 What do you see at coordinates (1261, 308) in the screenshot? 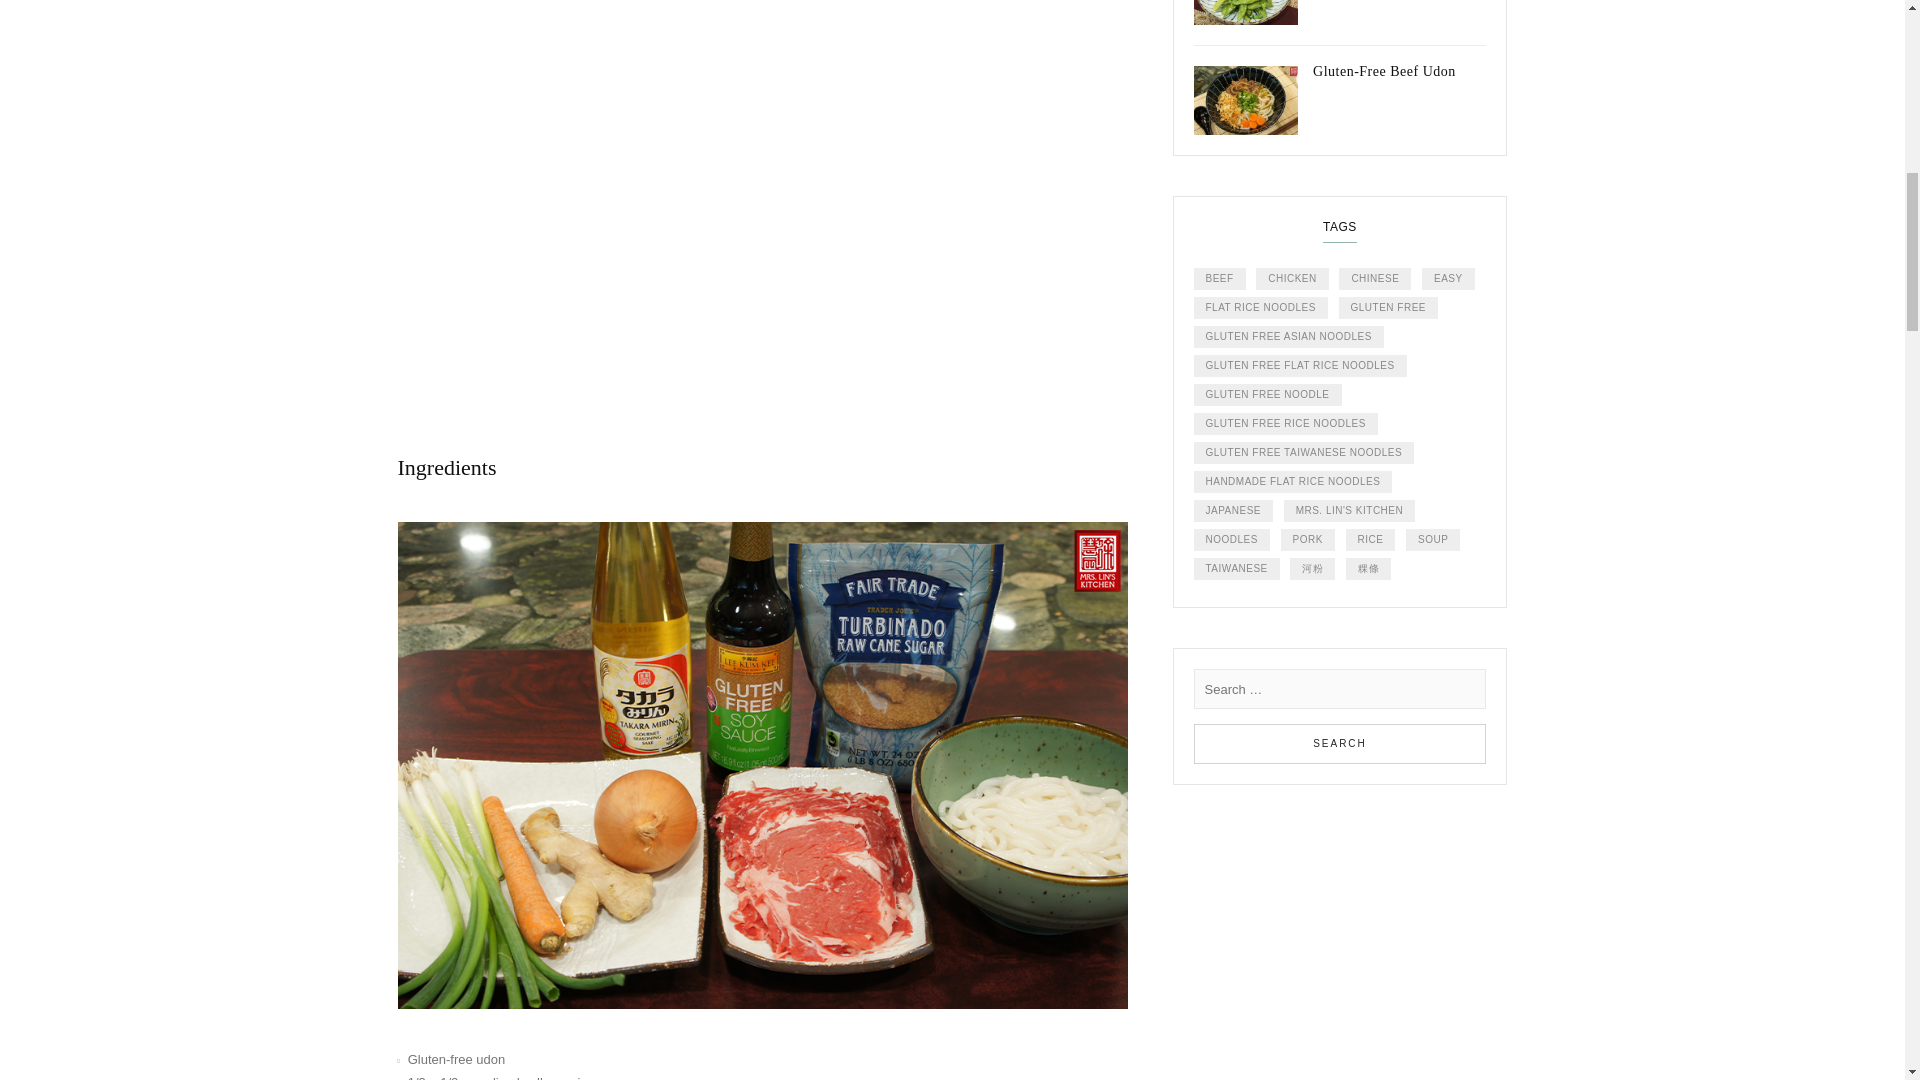
I see `FLAT RICE NOODLES` at bounding box center [1261, 308].